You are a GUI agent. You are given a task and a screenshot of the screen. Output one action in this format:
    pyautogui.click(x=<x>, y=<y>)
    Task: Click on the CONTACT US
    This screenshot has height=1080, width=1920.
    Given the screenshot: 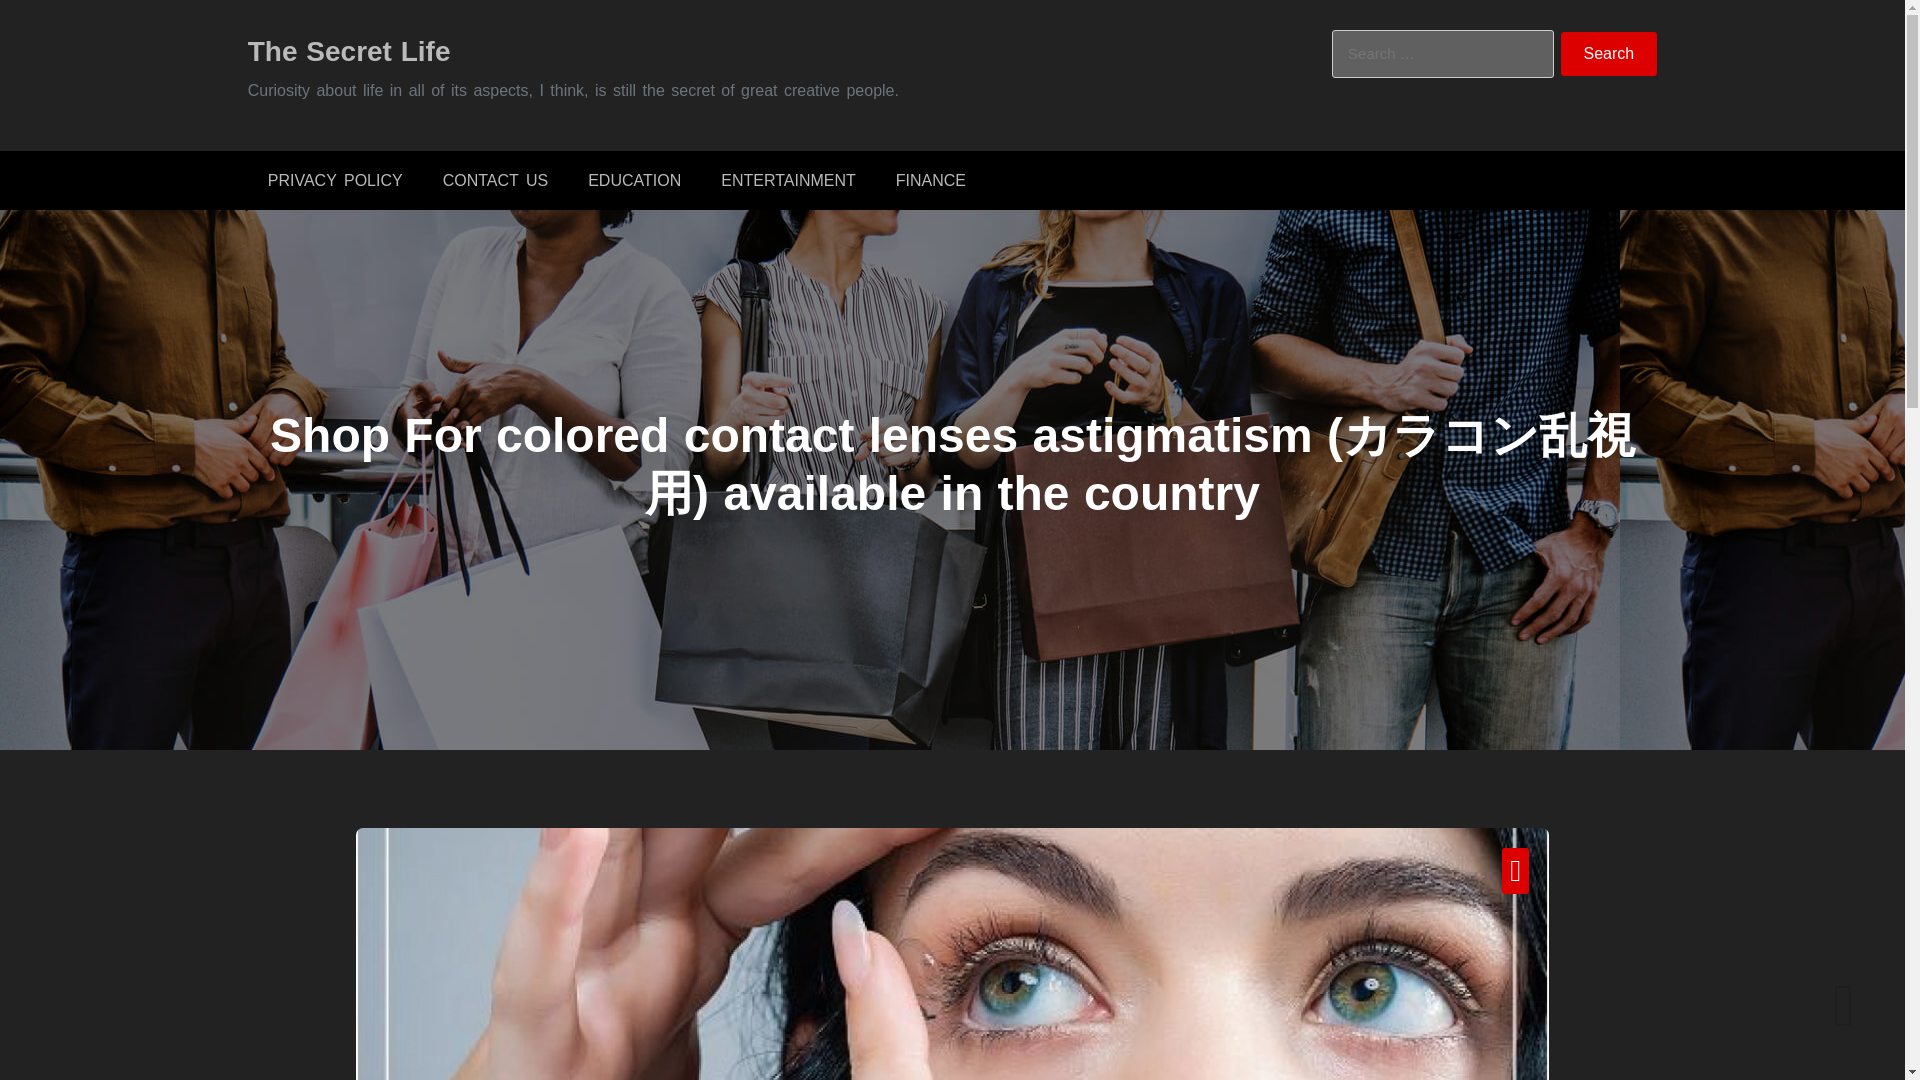 What is the action you would take?
    pyautogui.click(x=495, y=180)
    